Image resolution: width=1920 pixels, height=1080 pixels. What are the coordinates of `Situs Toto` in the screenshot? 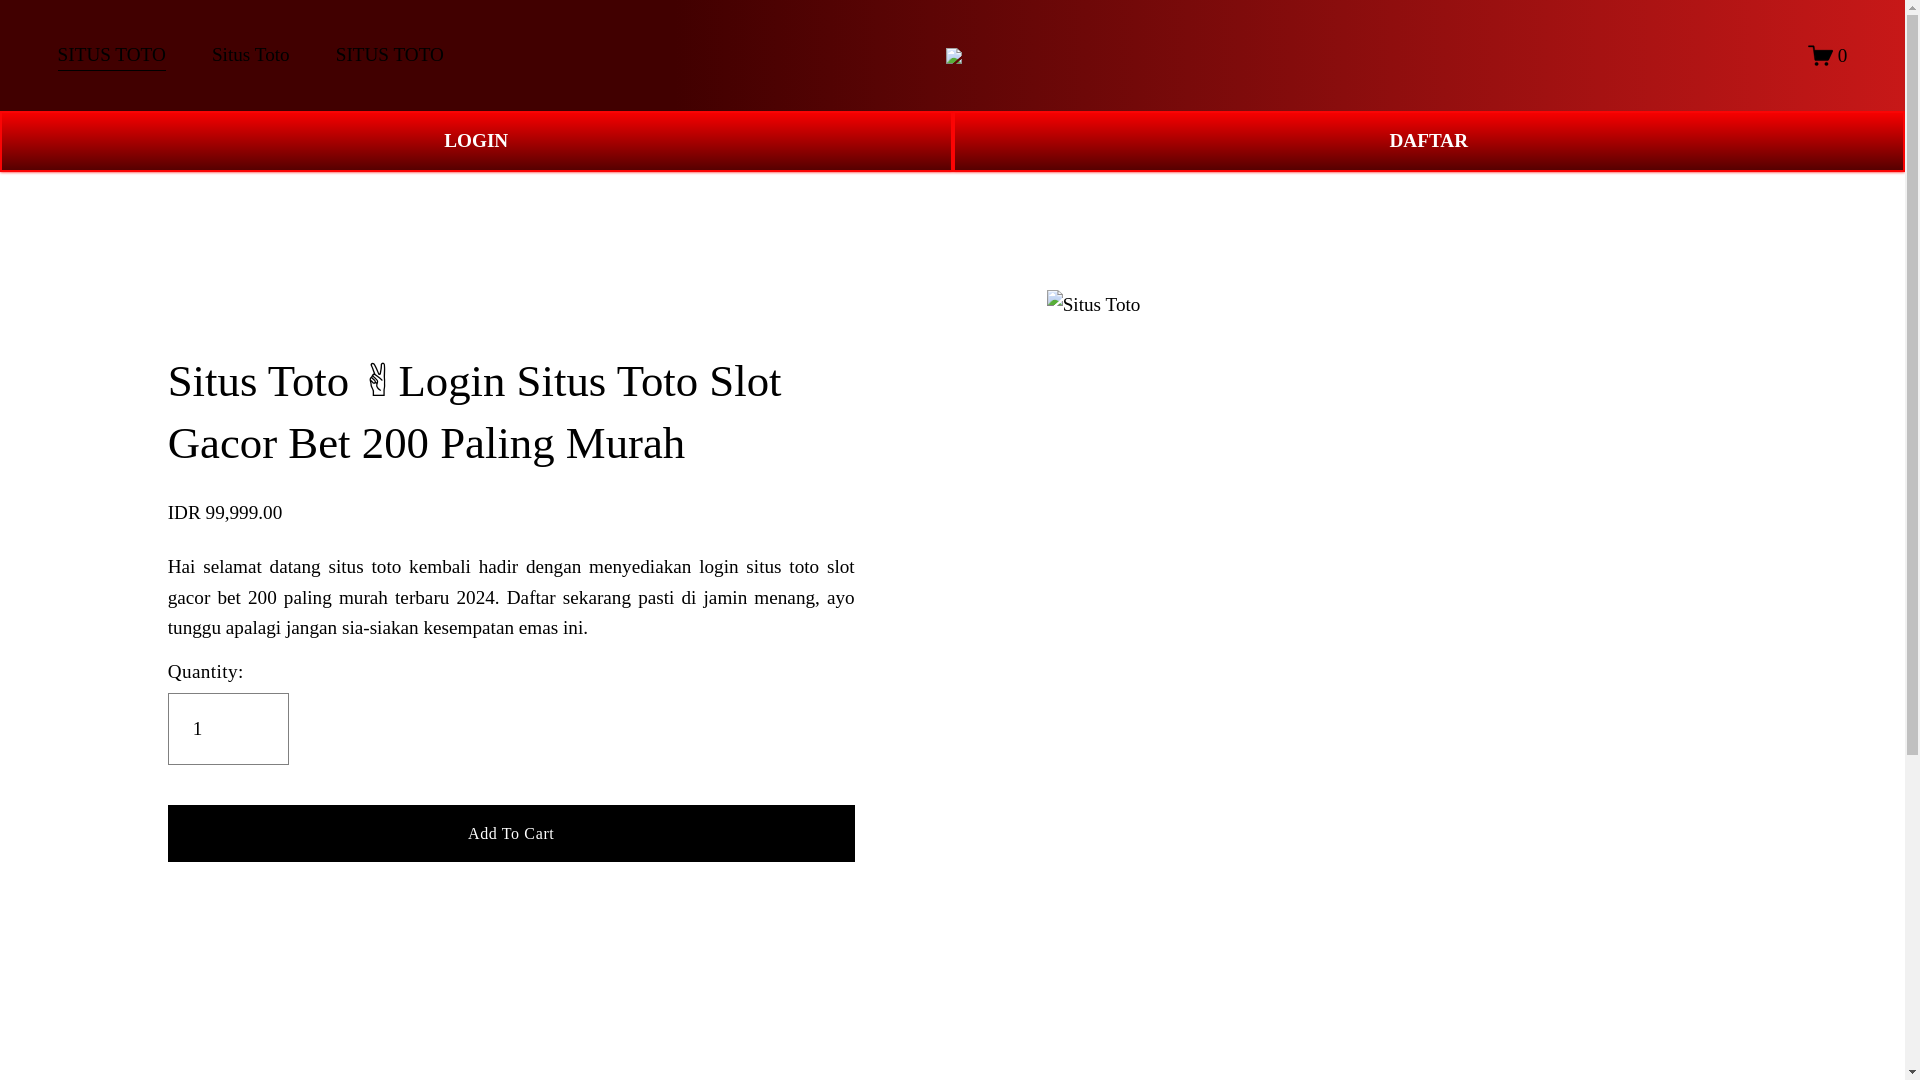 It's located at (250, 55).